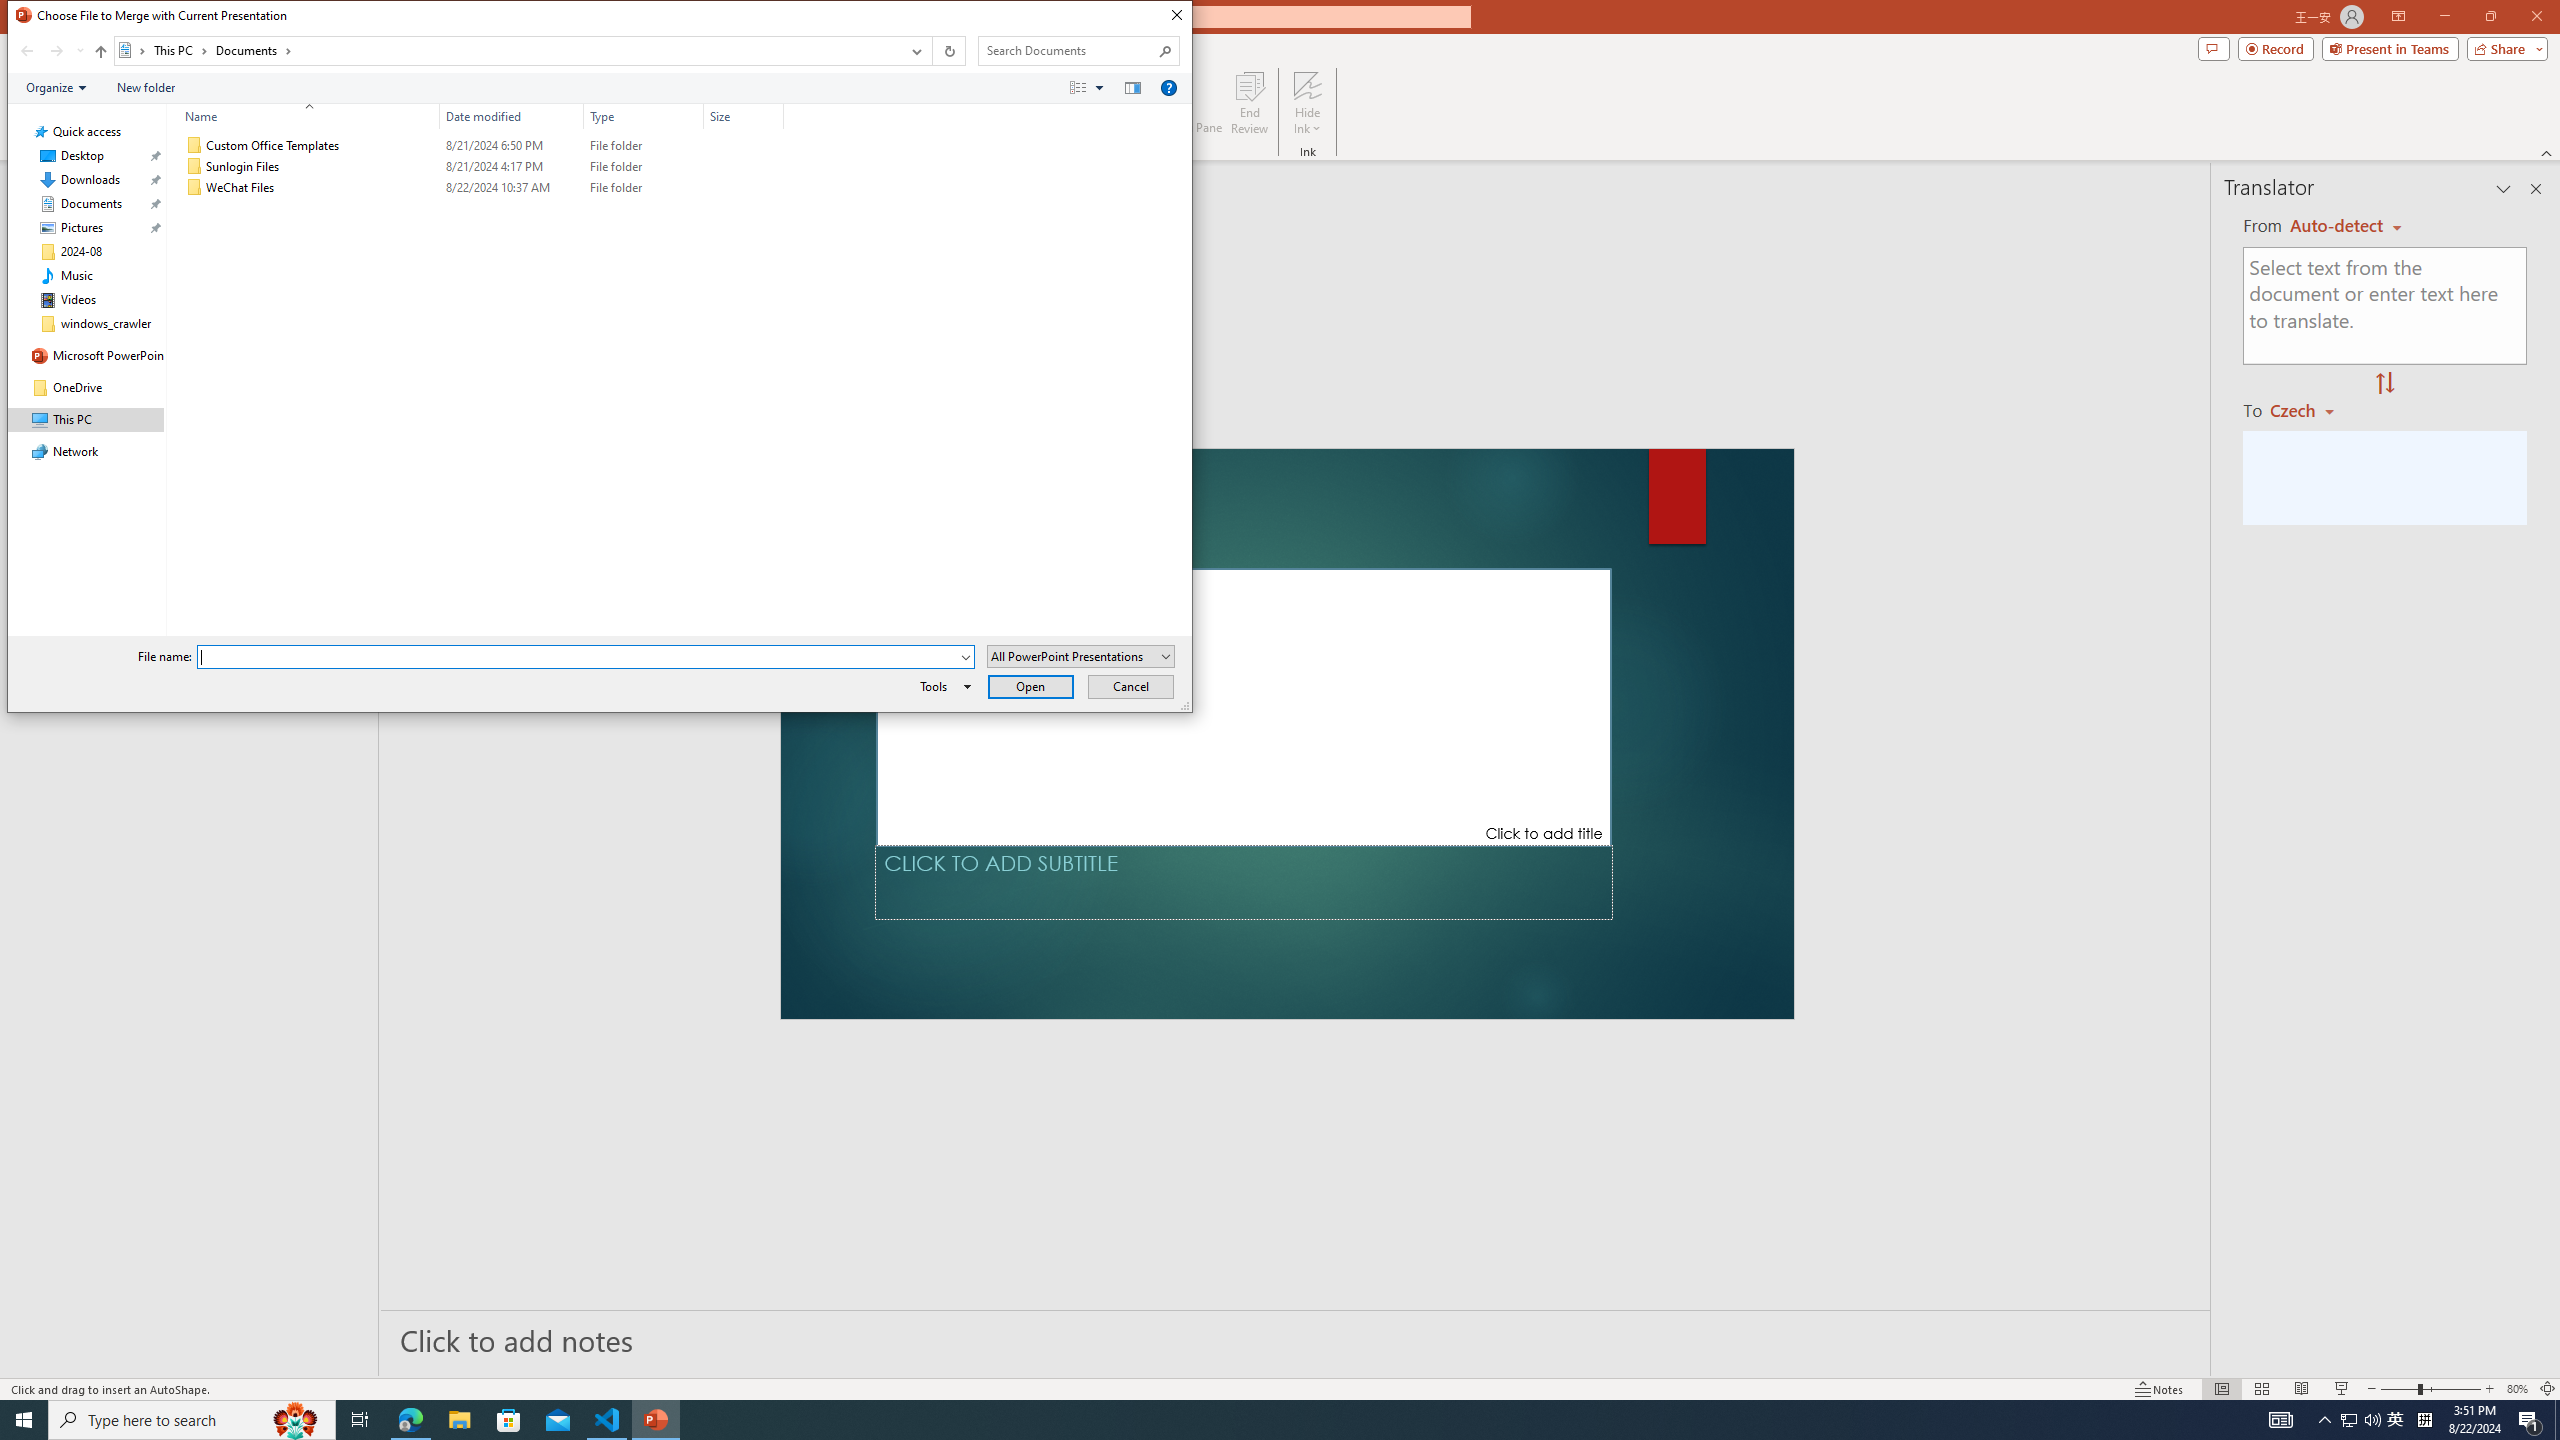  Describe the element at coordinates (1168, 87) in the screenshot. I see `&Help` at that location.